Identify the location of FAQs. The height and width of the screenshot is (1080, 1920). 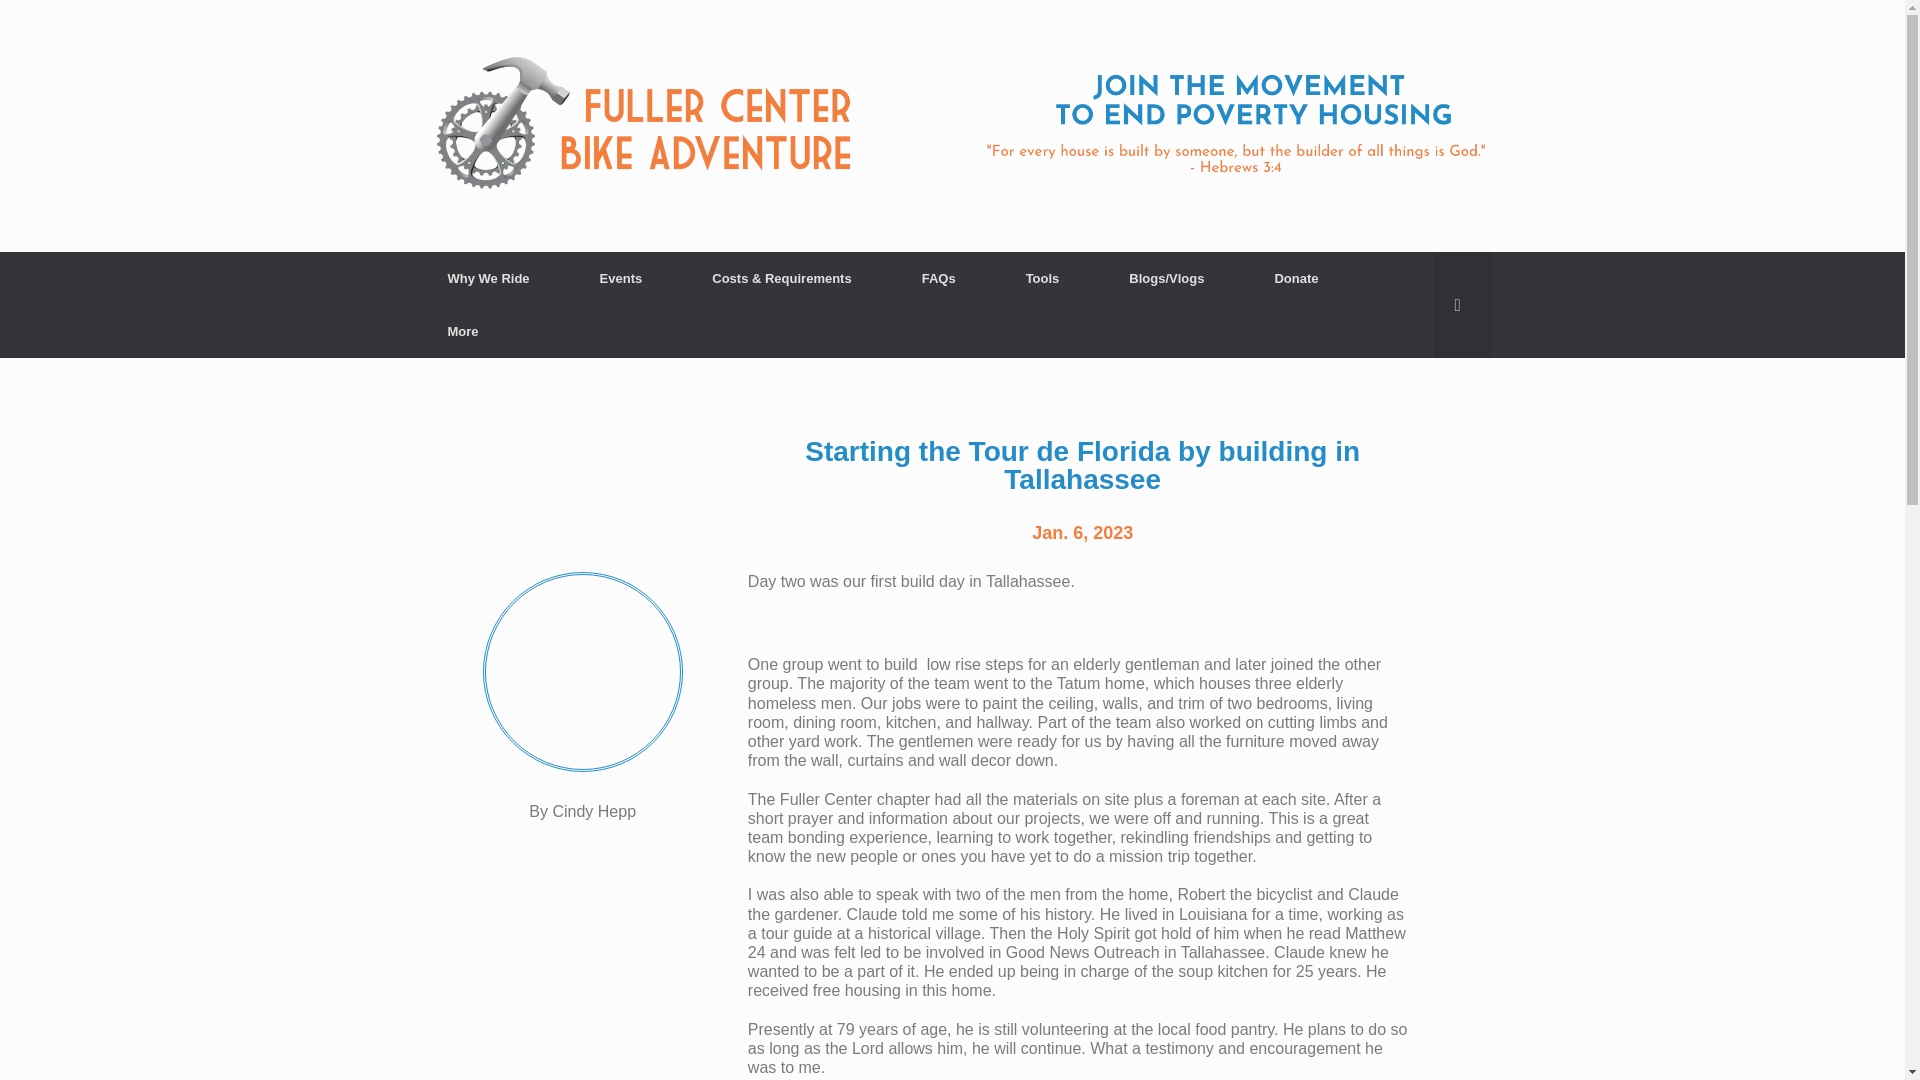
(938, 278).